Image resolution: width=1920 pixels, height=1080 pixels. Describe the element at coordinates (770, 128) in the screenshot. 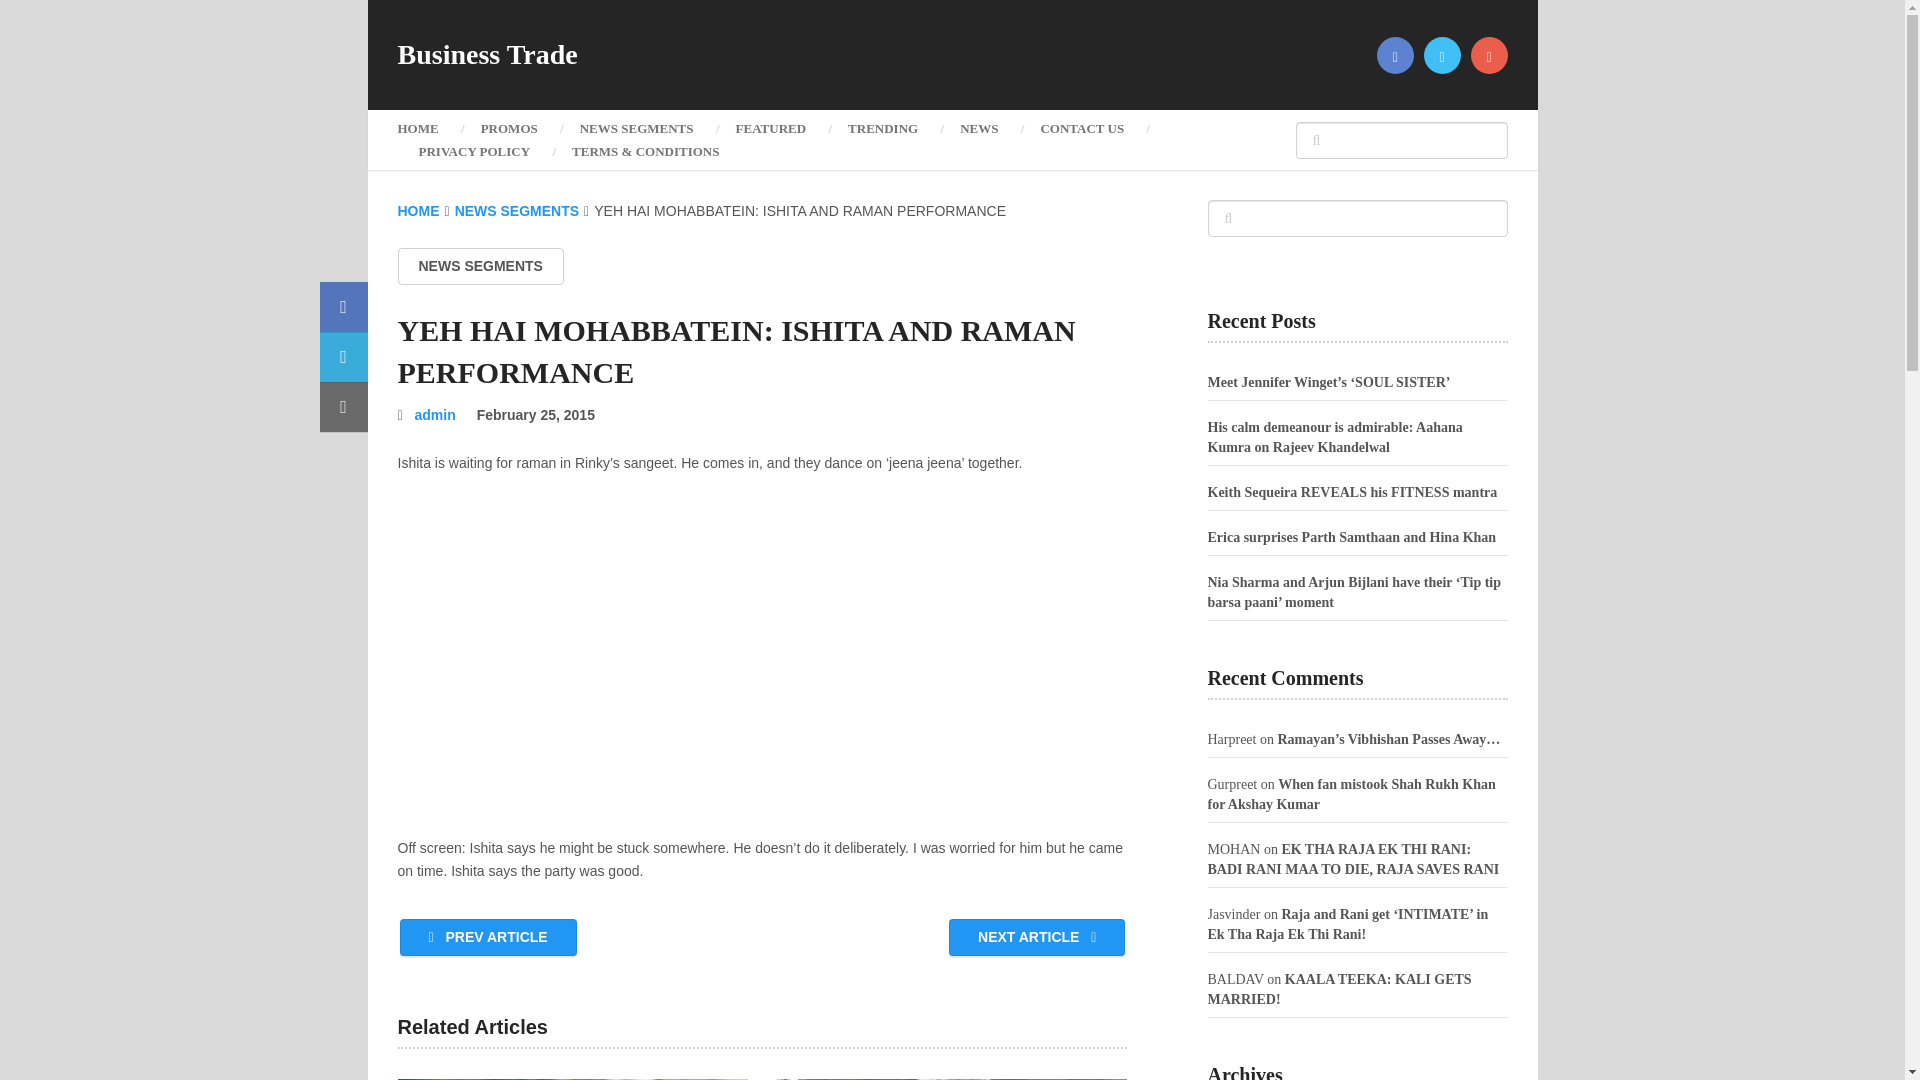

I see `FEATURED` at that location.